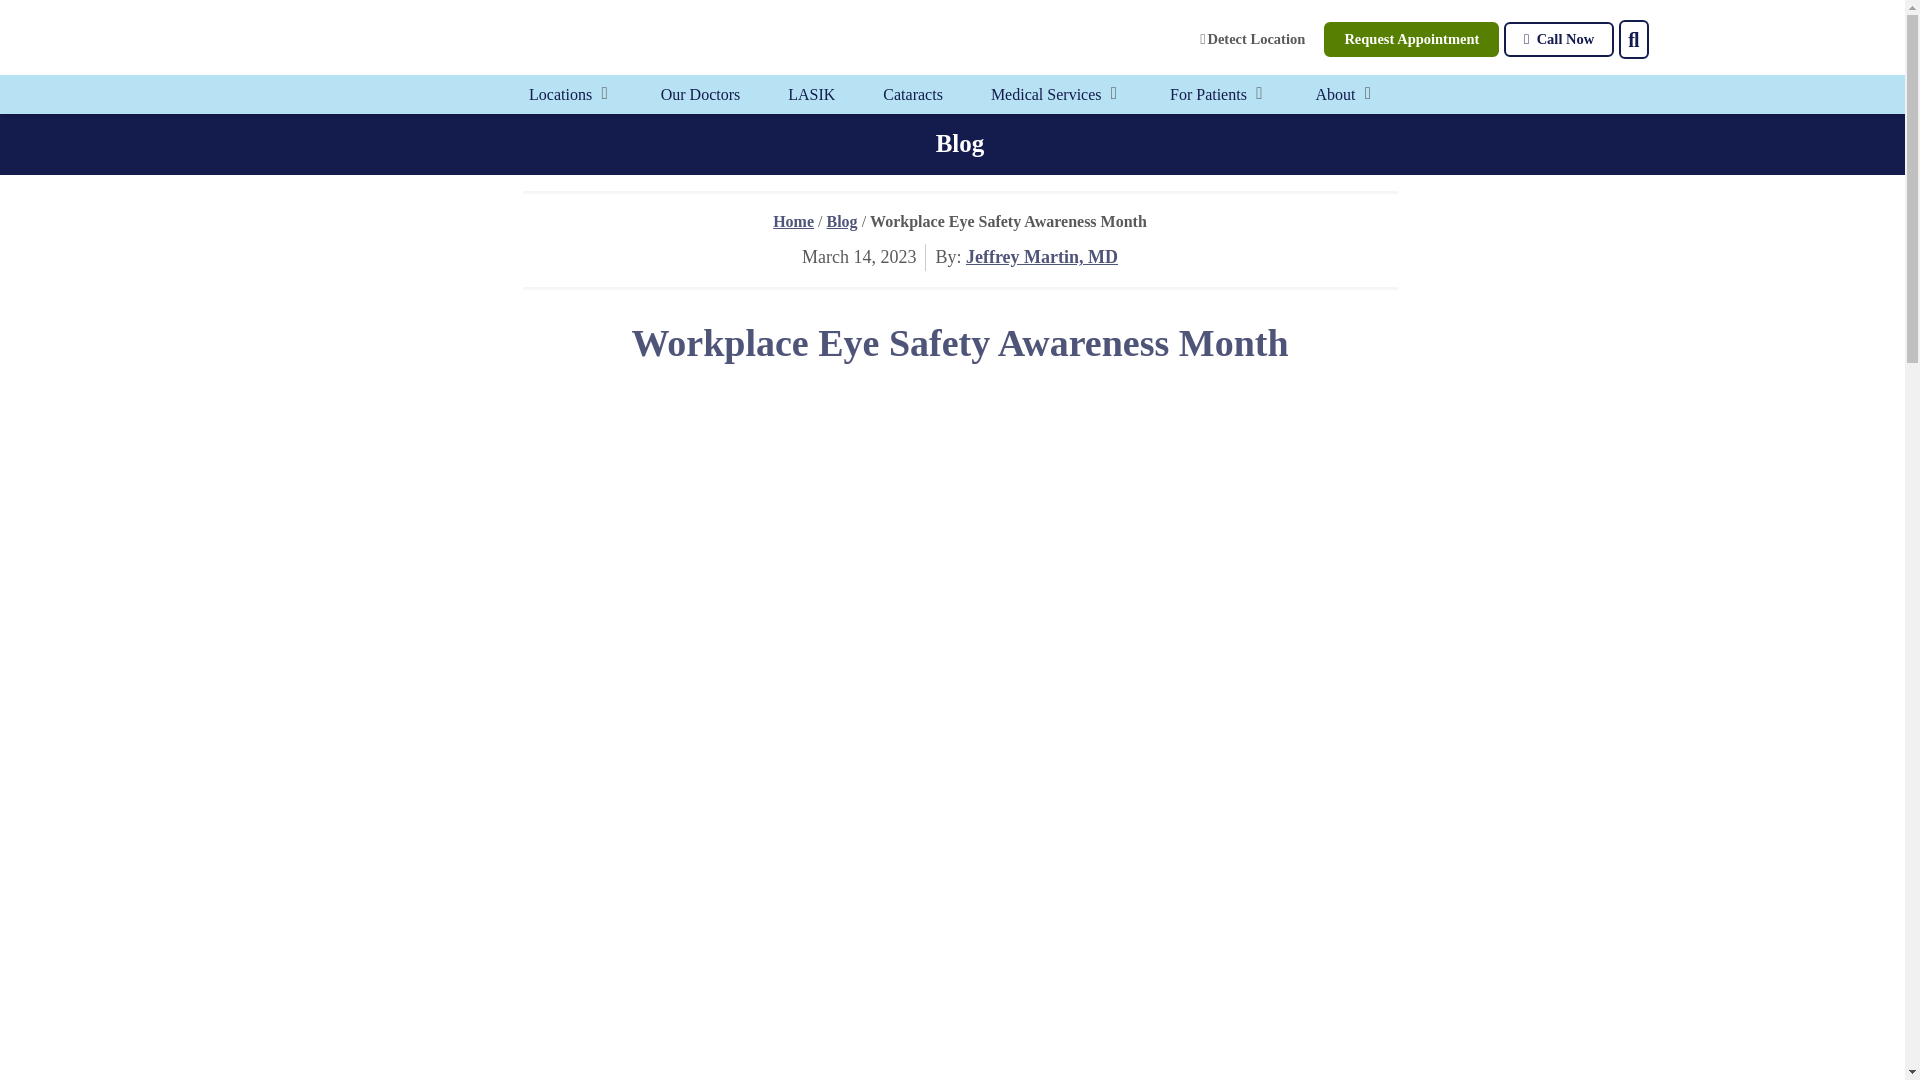 The width and height of the screenshot is (1920, 1080). What do you see at coordinates (700, 94) in the screenshot?
I see `Our Doctors` at bounding box center [700, 94].